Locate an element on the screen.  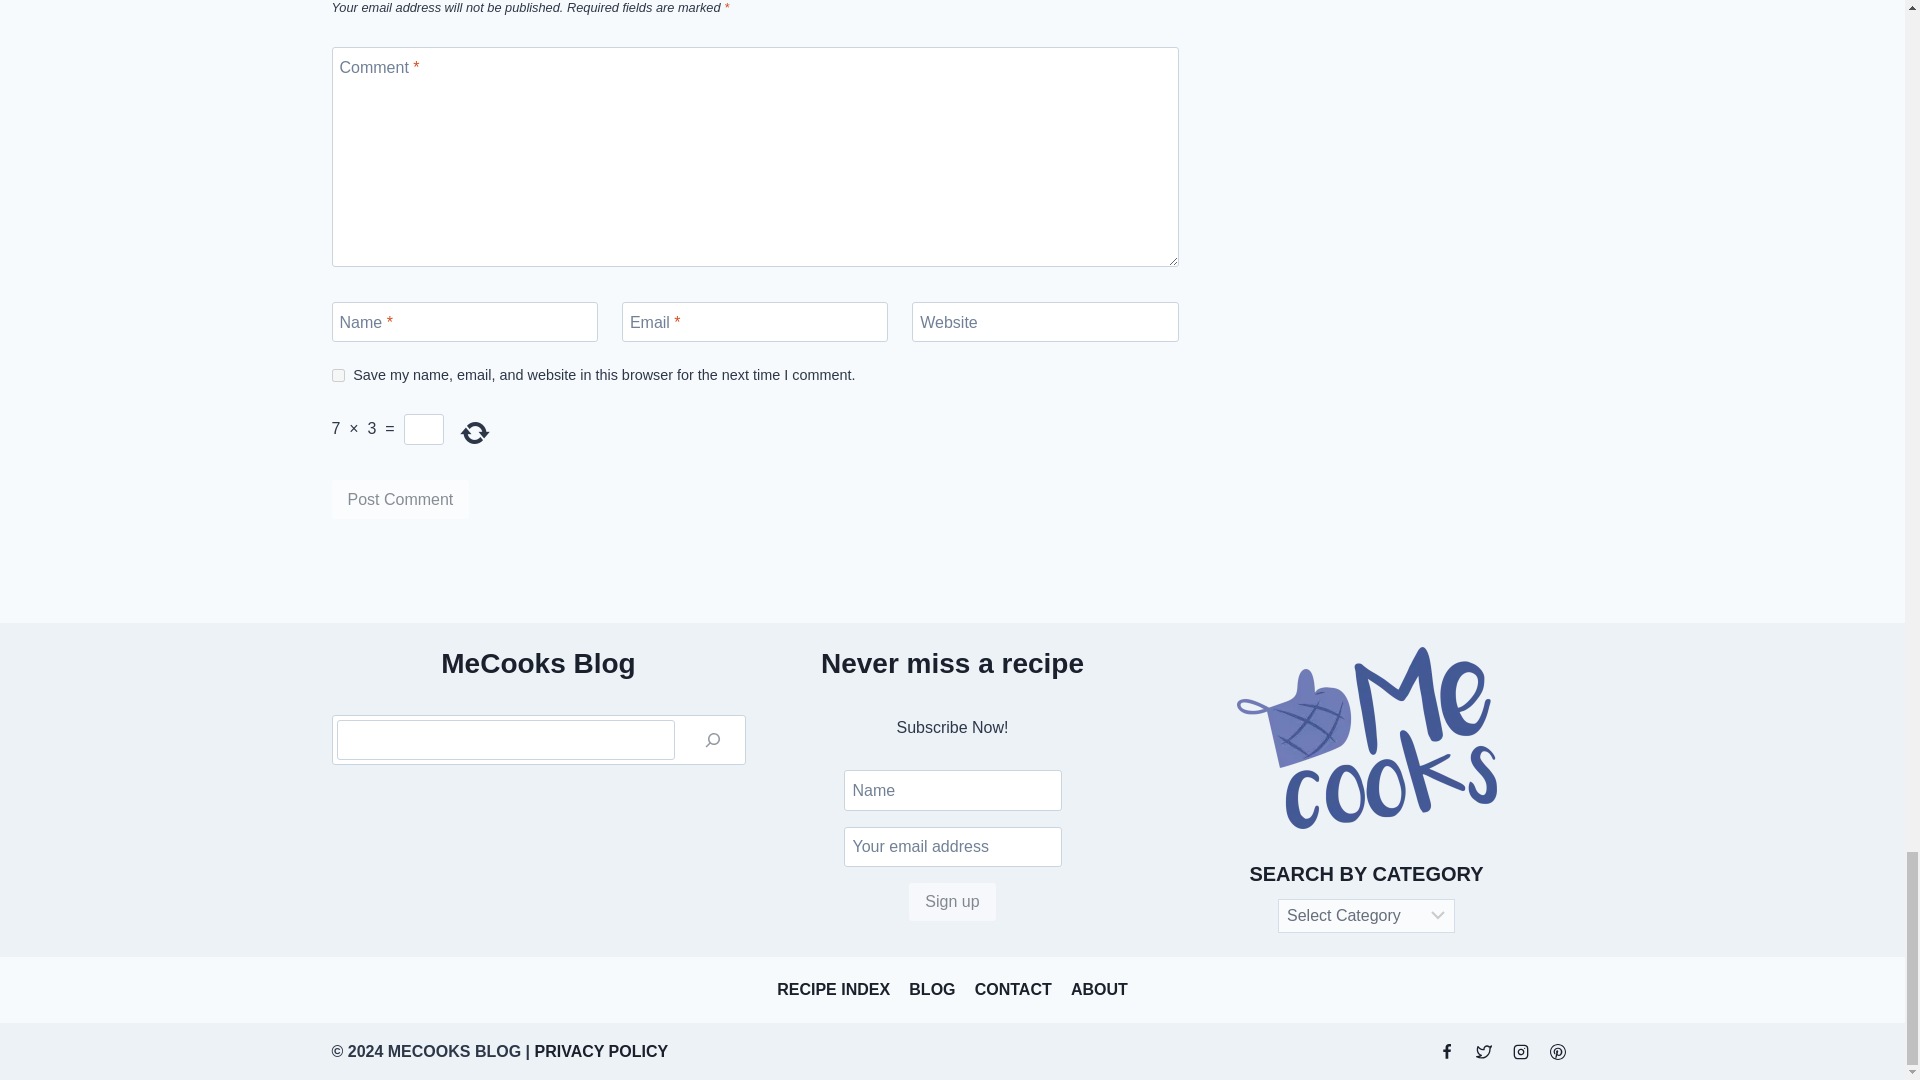
Post Comment is located at coordinates (401, 498).